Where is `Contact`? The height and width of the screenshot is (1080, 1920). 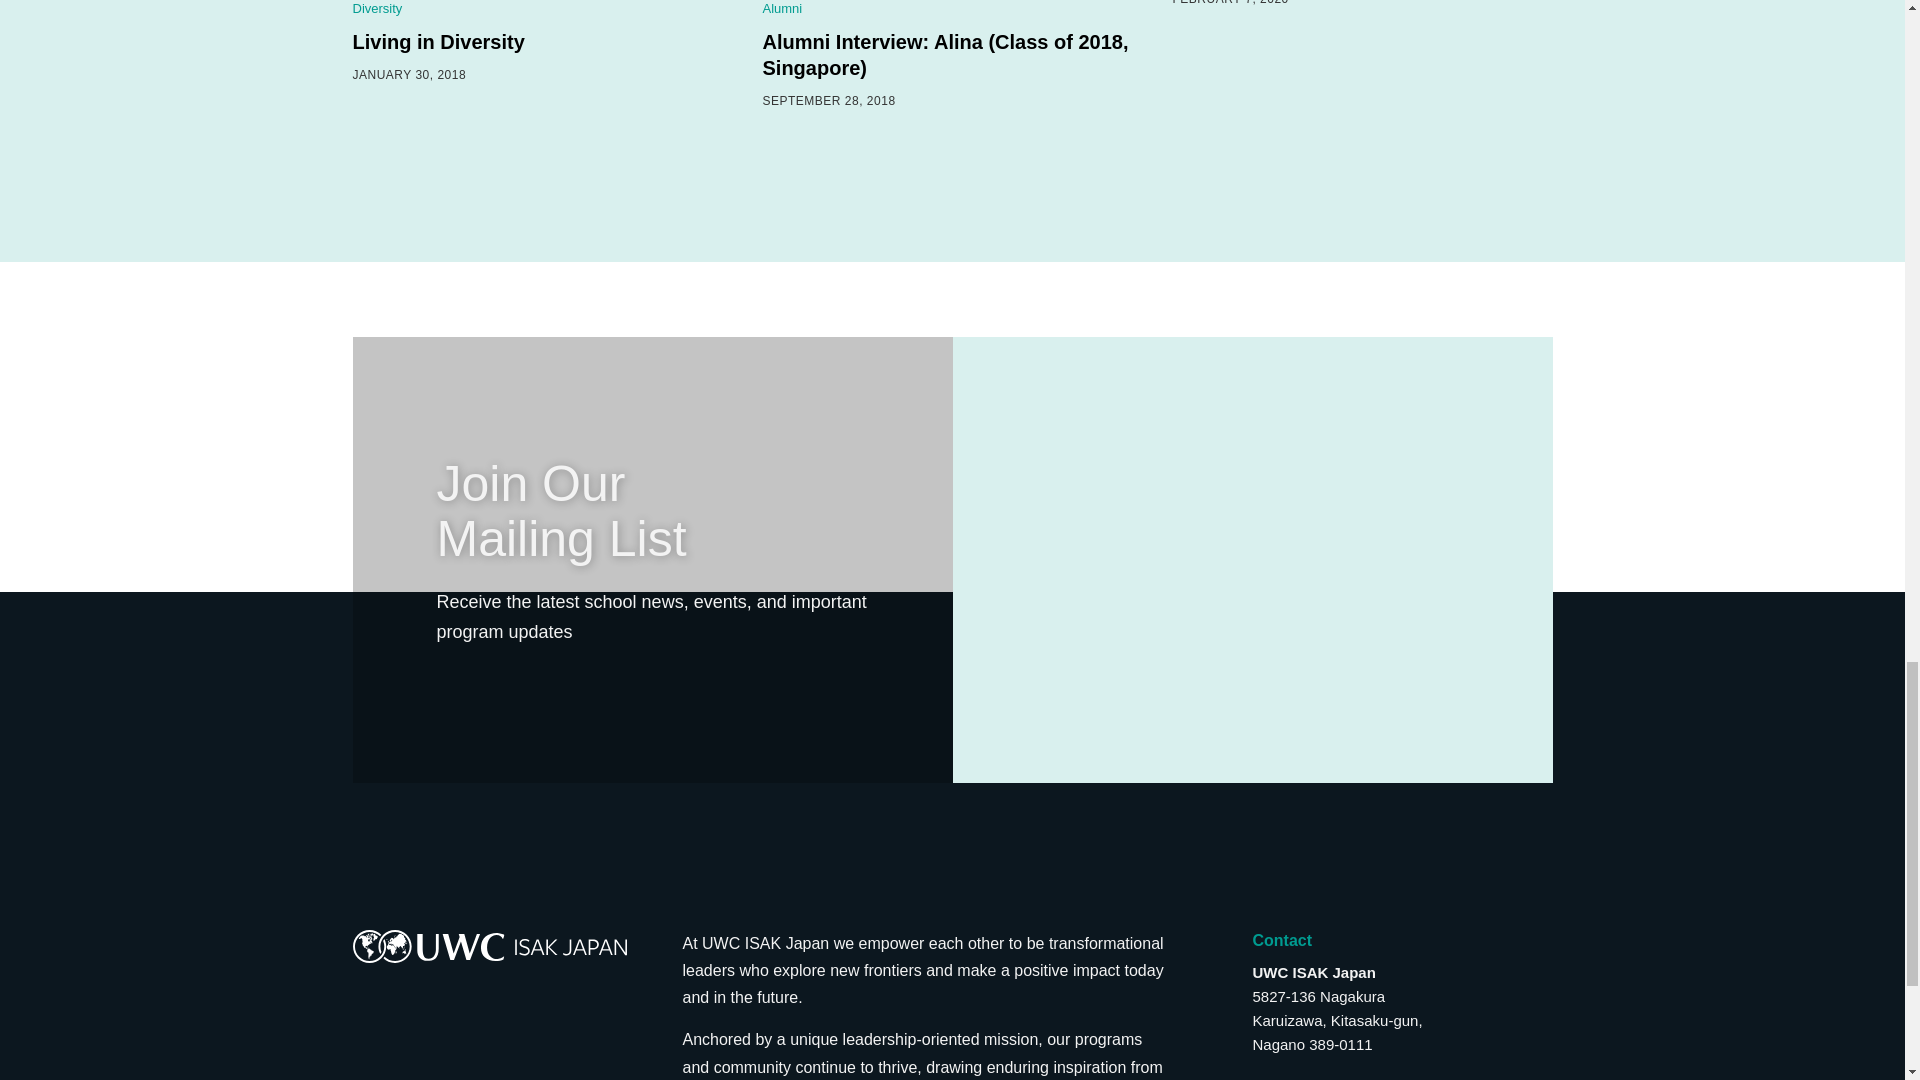
Contact is located at coordinates (1281, 940).